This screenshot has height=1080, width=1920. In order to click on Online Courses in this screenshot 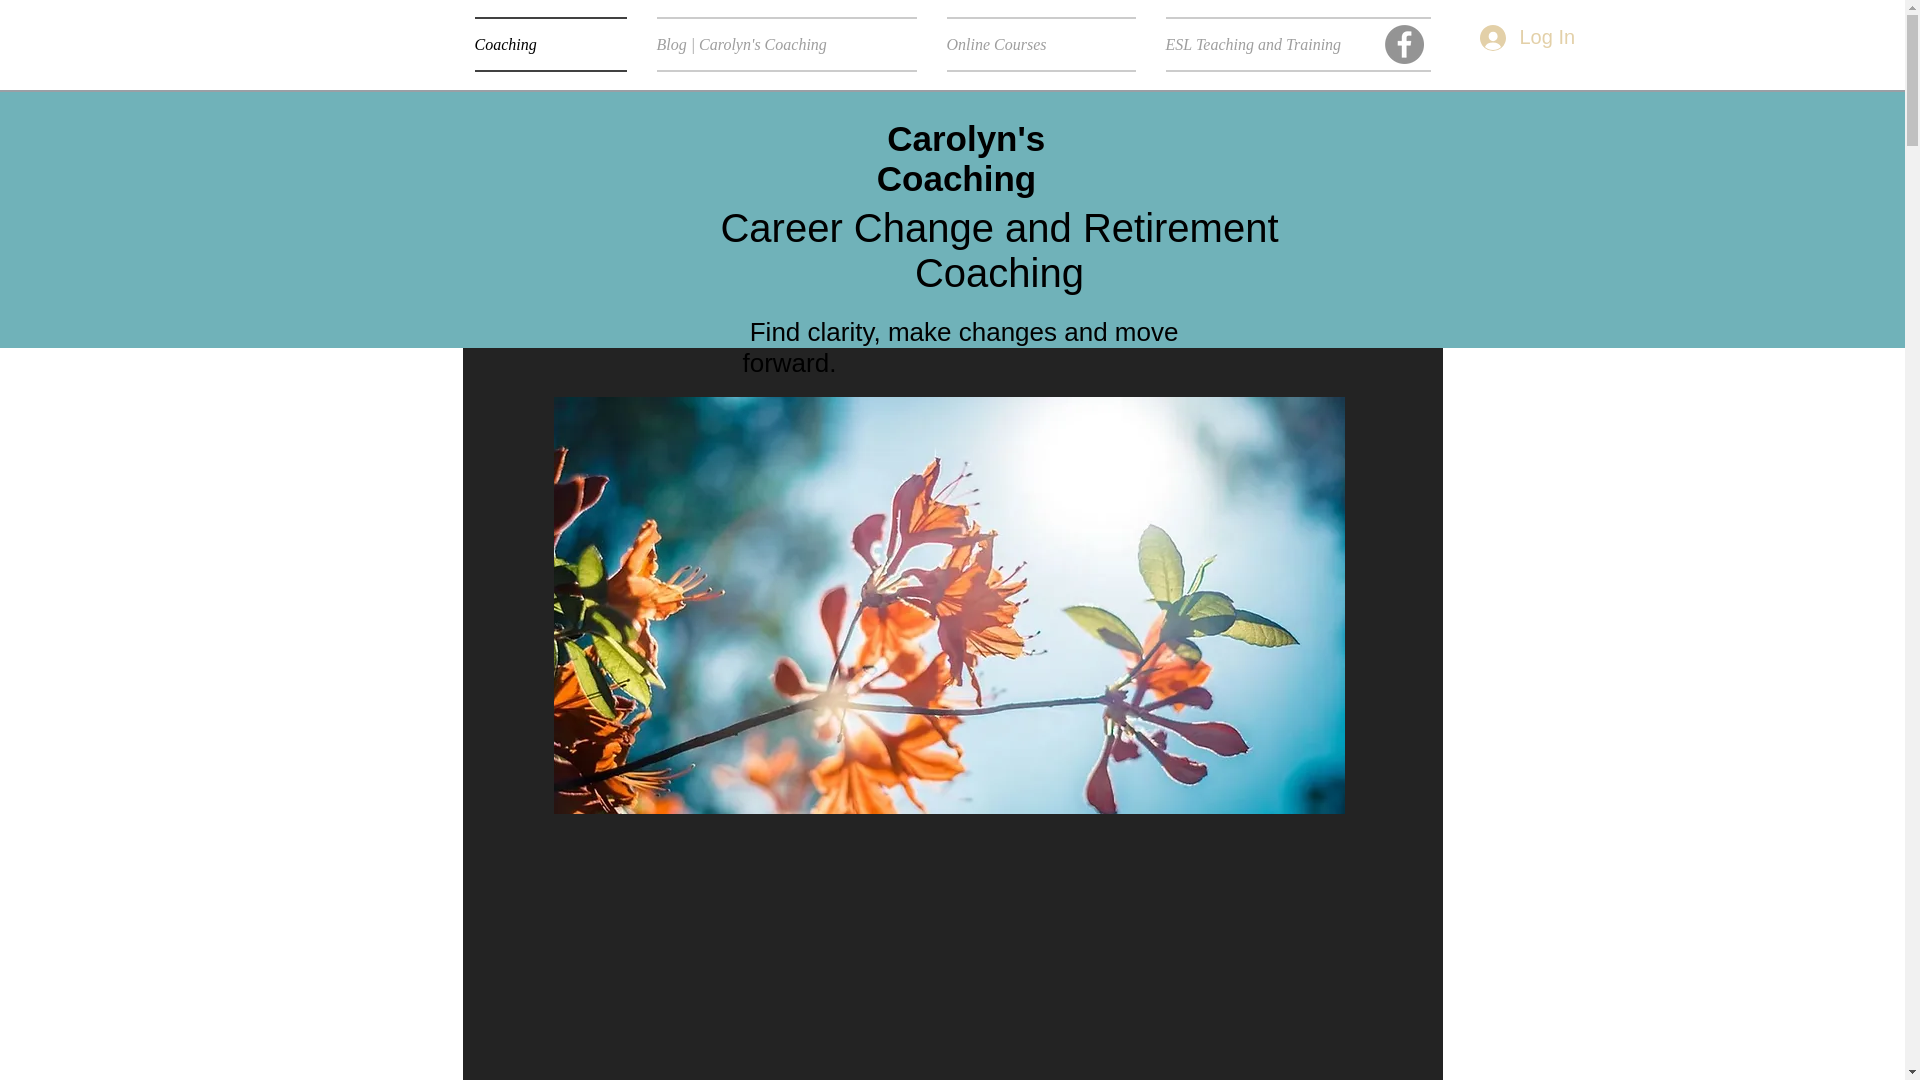, I will do `click(1040, 44)`.